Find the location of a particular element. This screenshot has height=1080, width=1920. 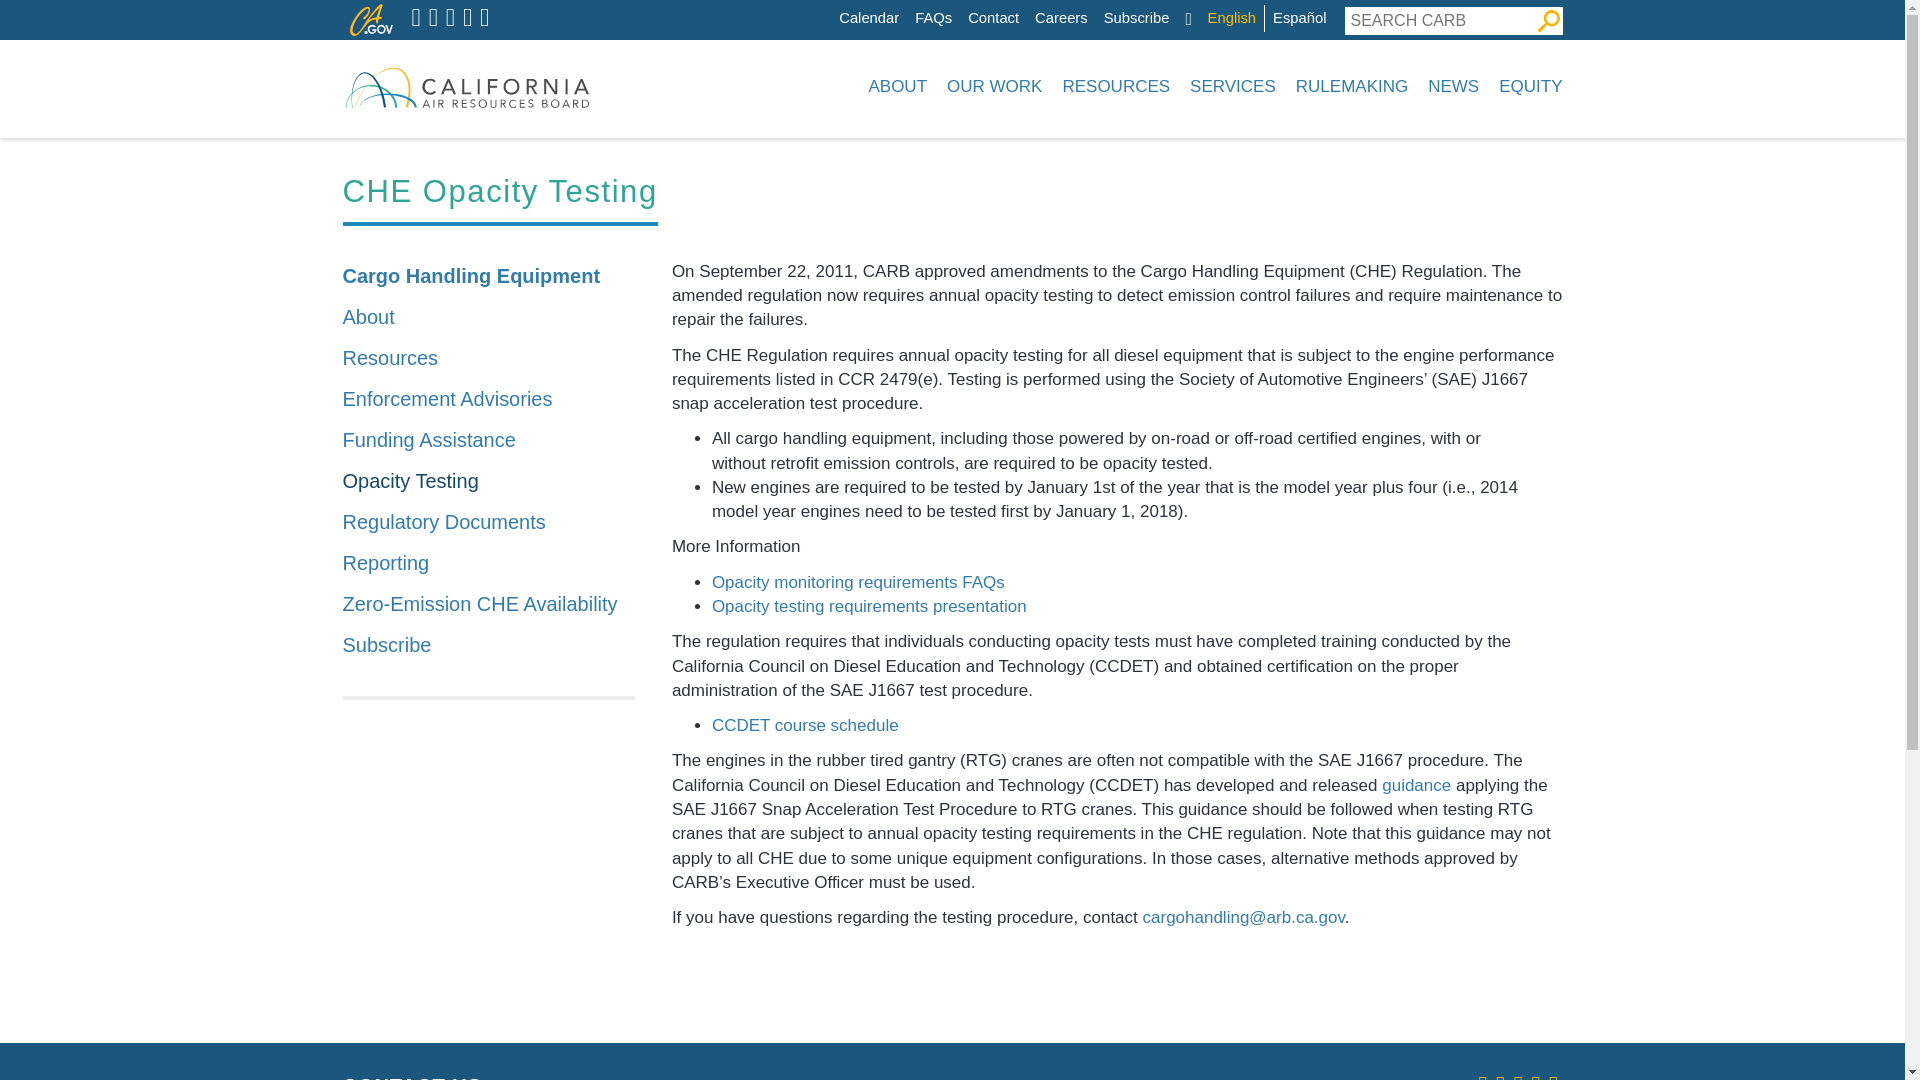

RESOURCES is located at coordinates (1116, 86).